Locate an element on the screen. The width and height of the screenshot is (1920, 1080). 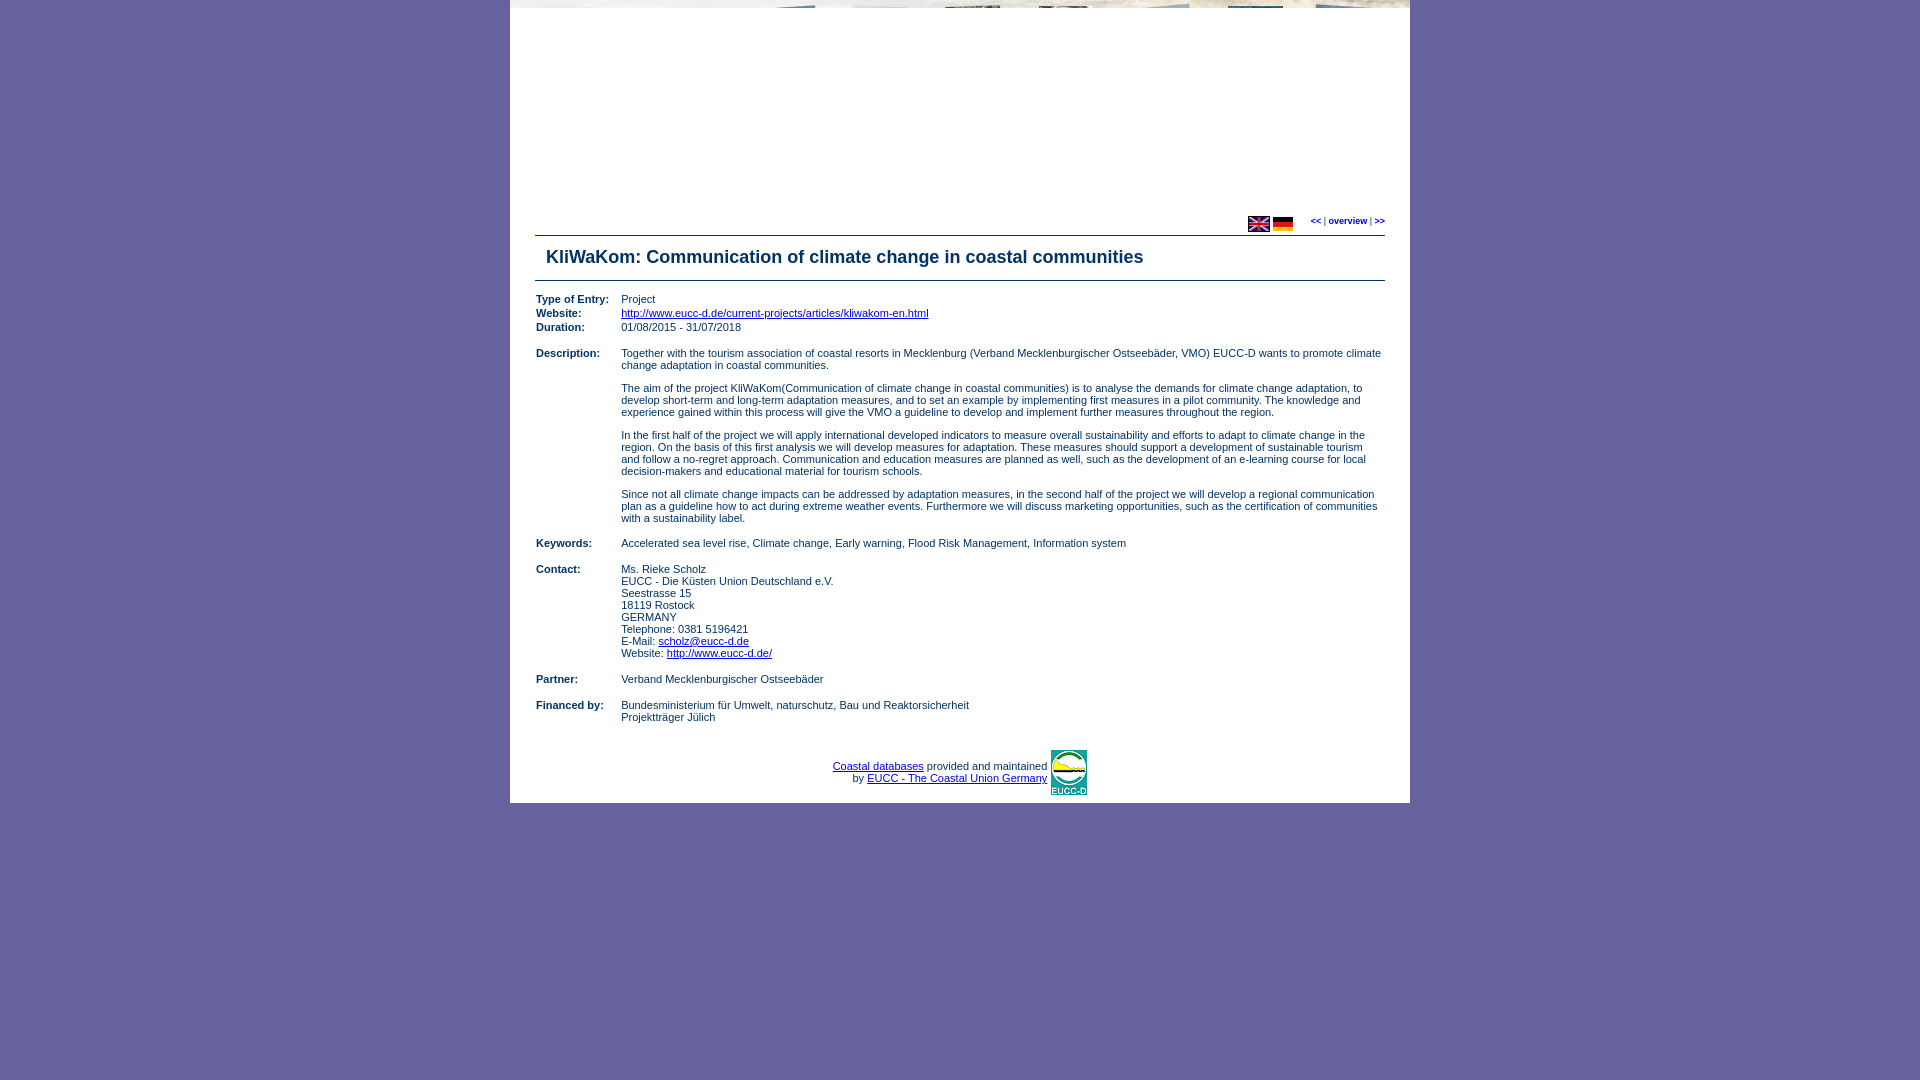
overview is located at coordinates (1348, 220).